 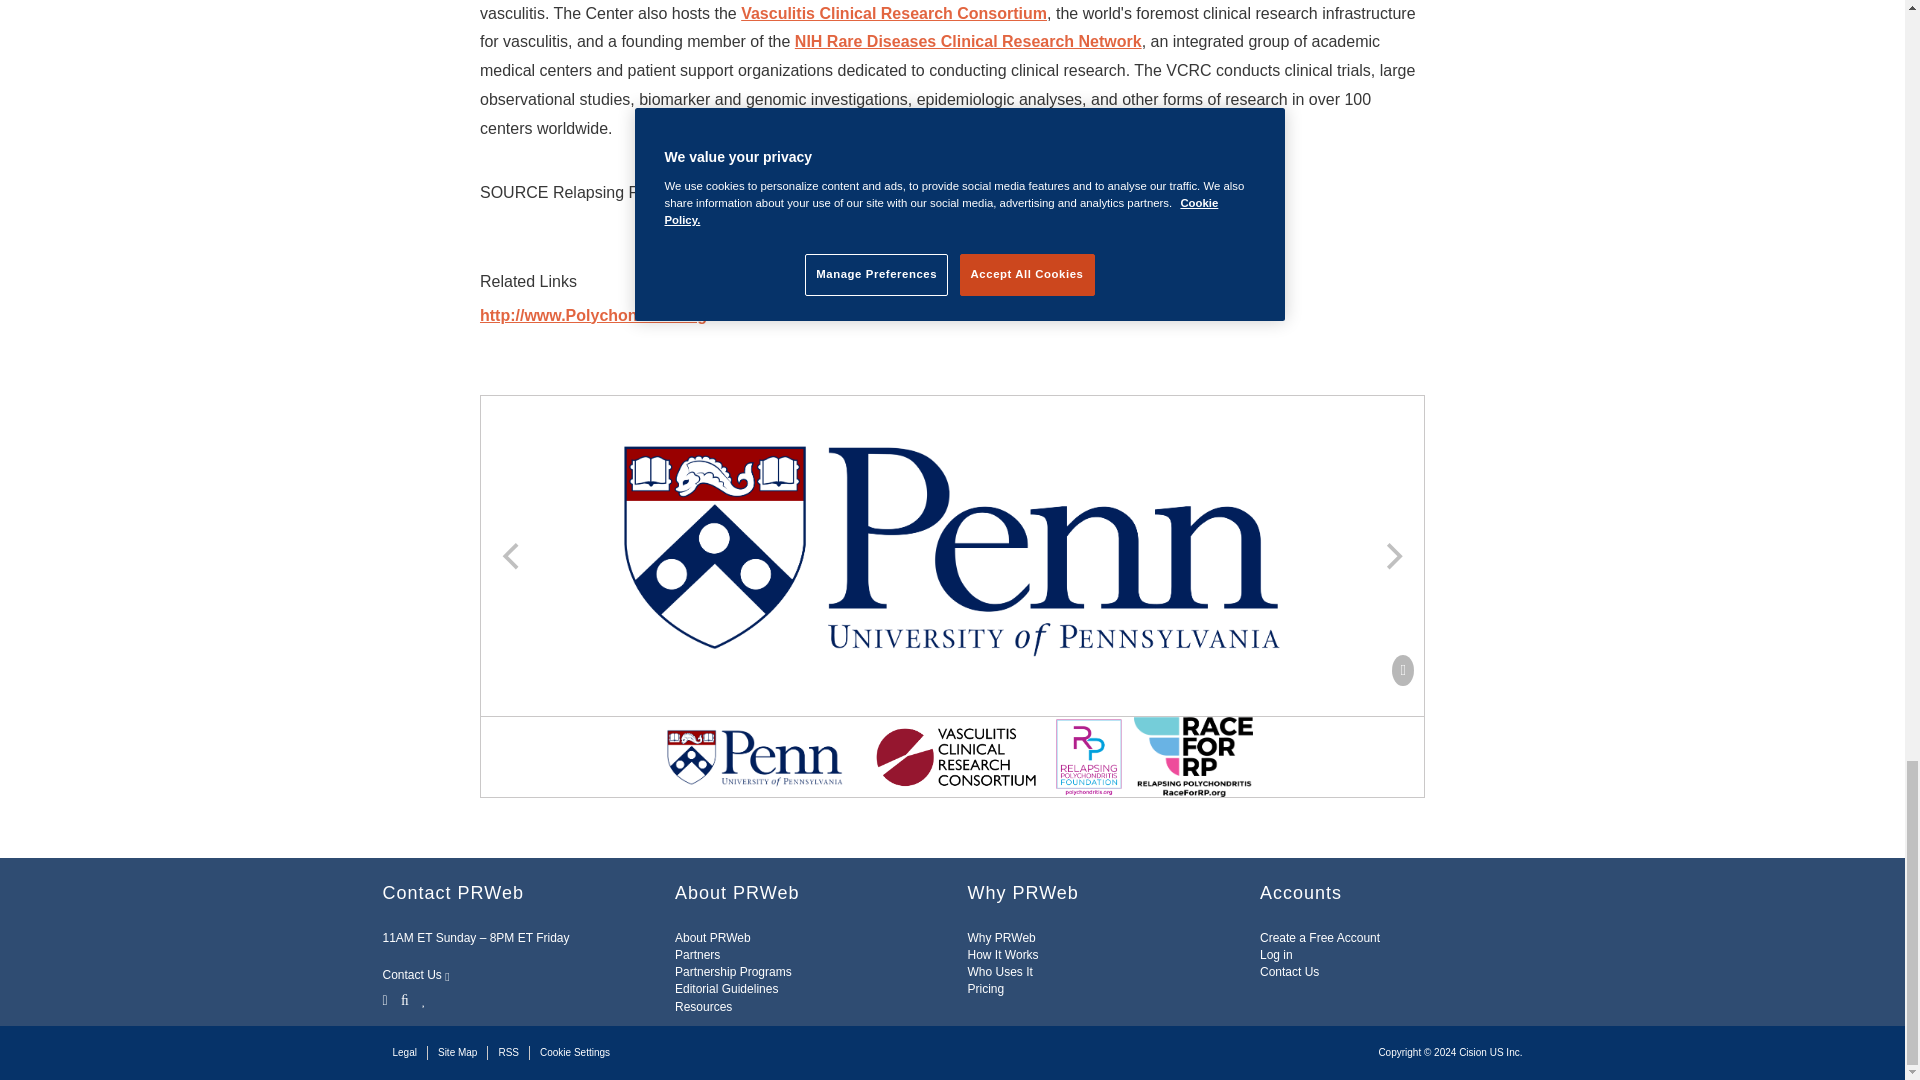 I want to click on About PRWeb, so click(x=712, y=938).